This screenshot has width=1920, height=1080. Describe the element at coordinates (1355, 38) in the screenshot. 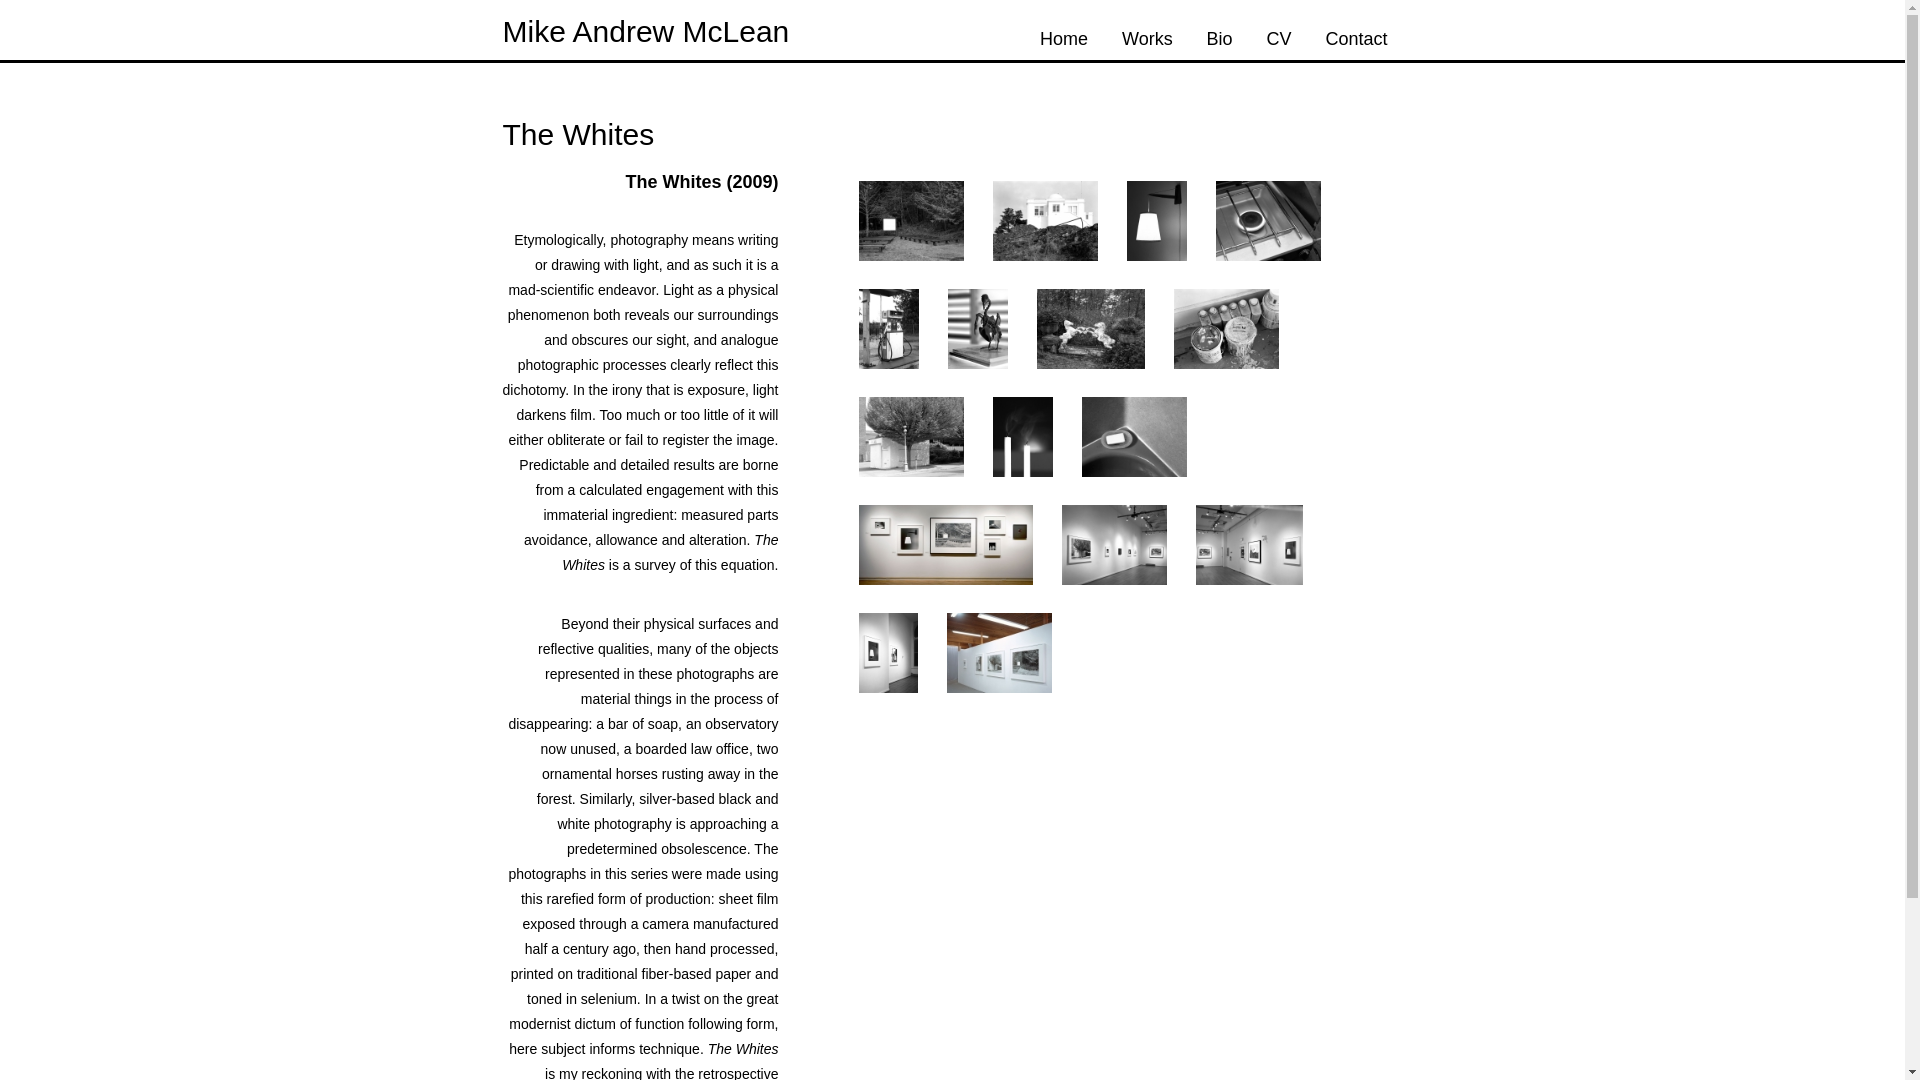

I see `Contact` at that location.